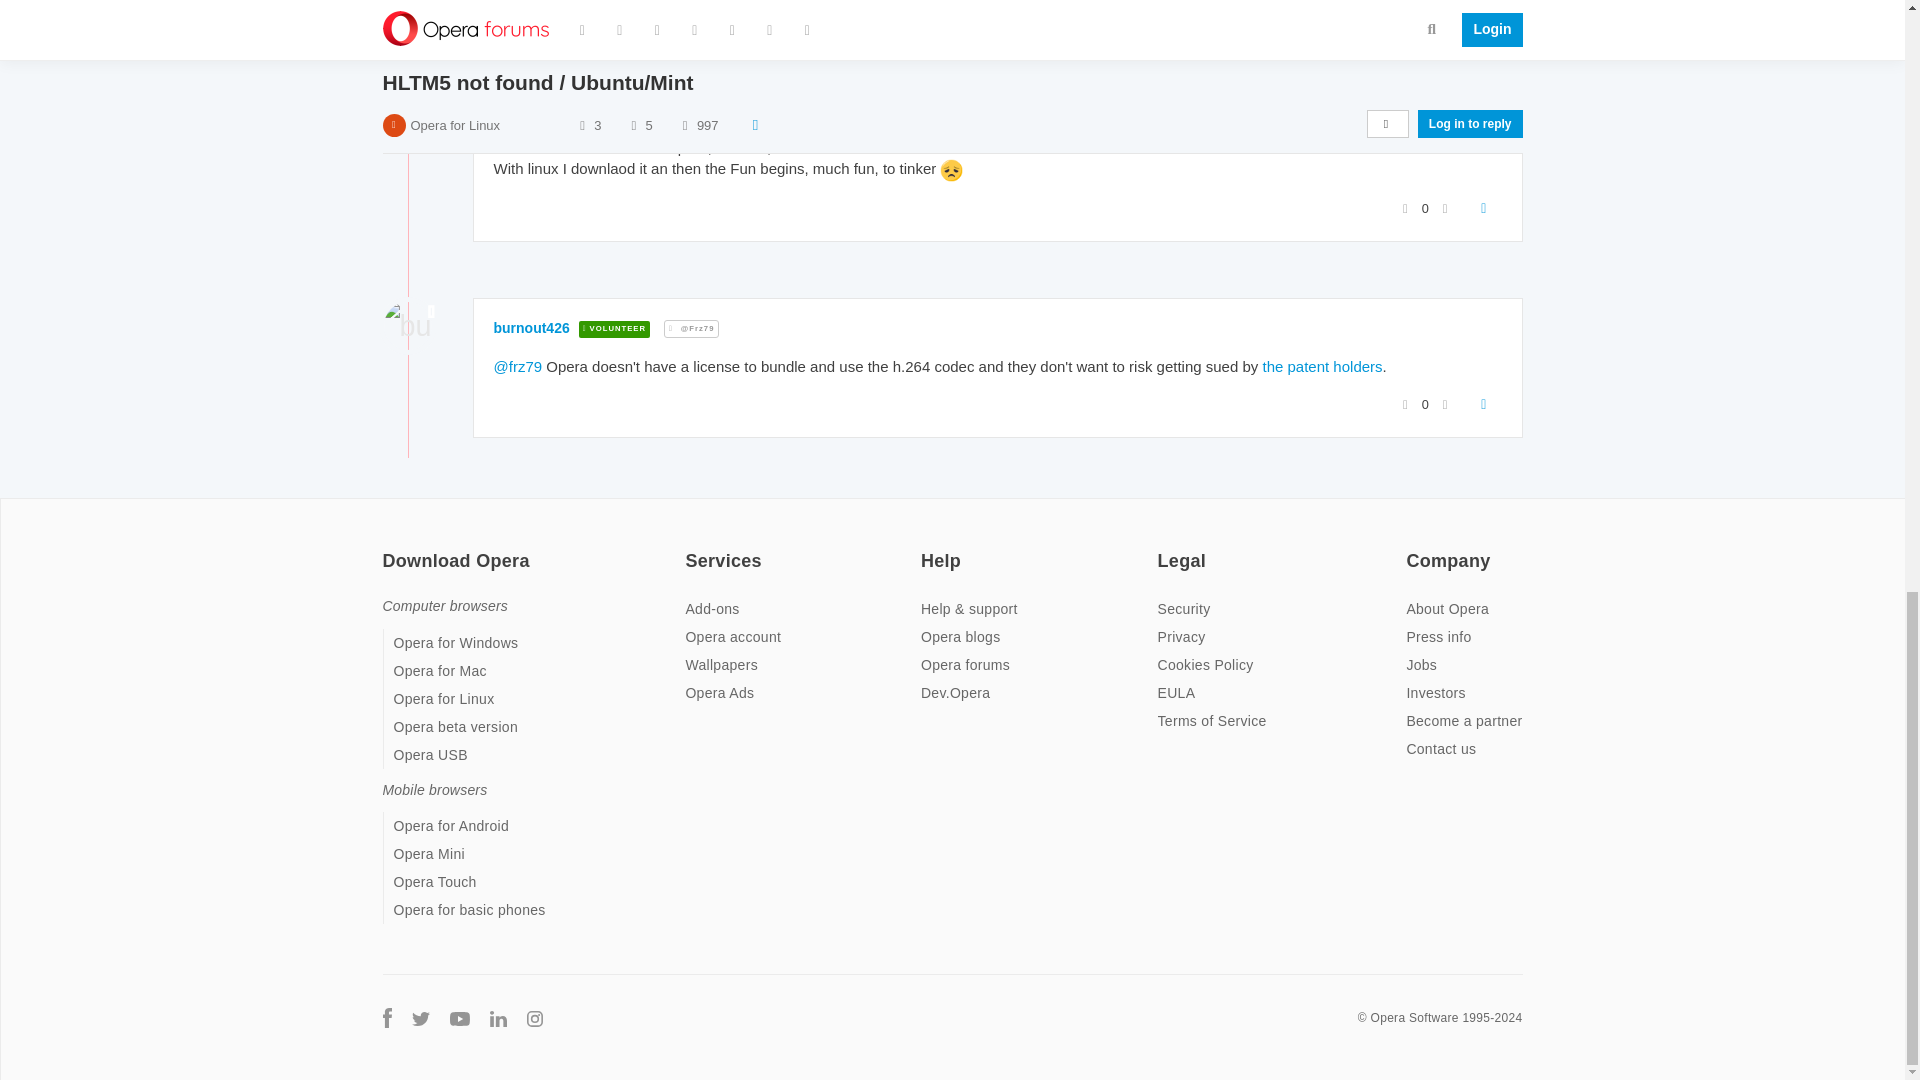 This screenshot has width=1920, height=1080. I want to click on on, so click(1163, 548).